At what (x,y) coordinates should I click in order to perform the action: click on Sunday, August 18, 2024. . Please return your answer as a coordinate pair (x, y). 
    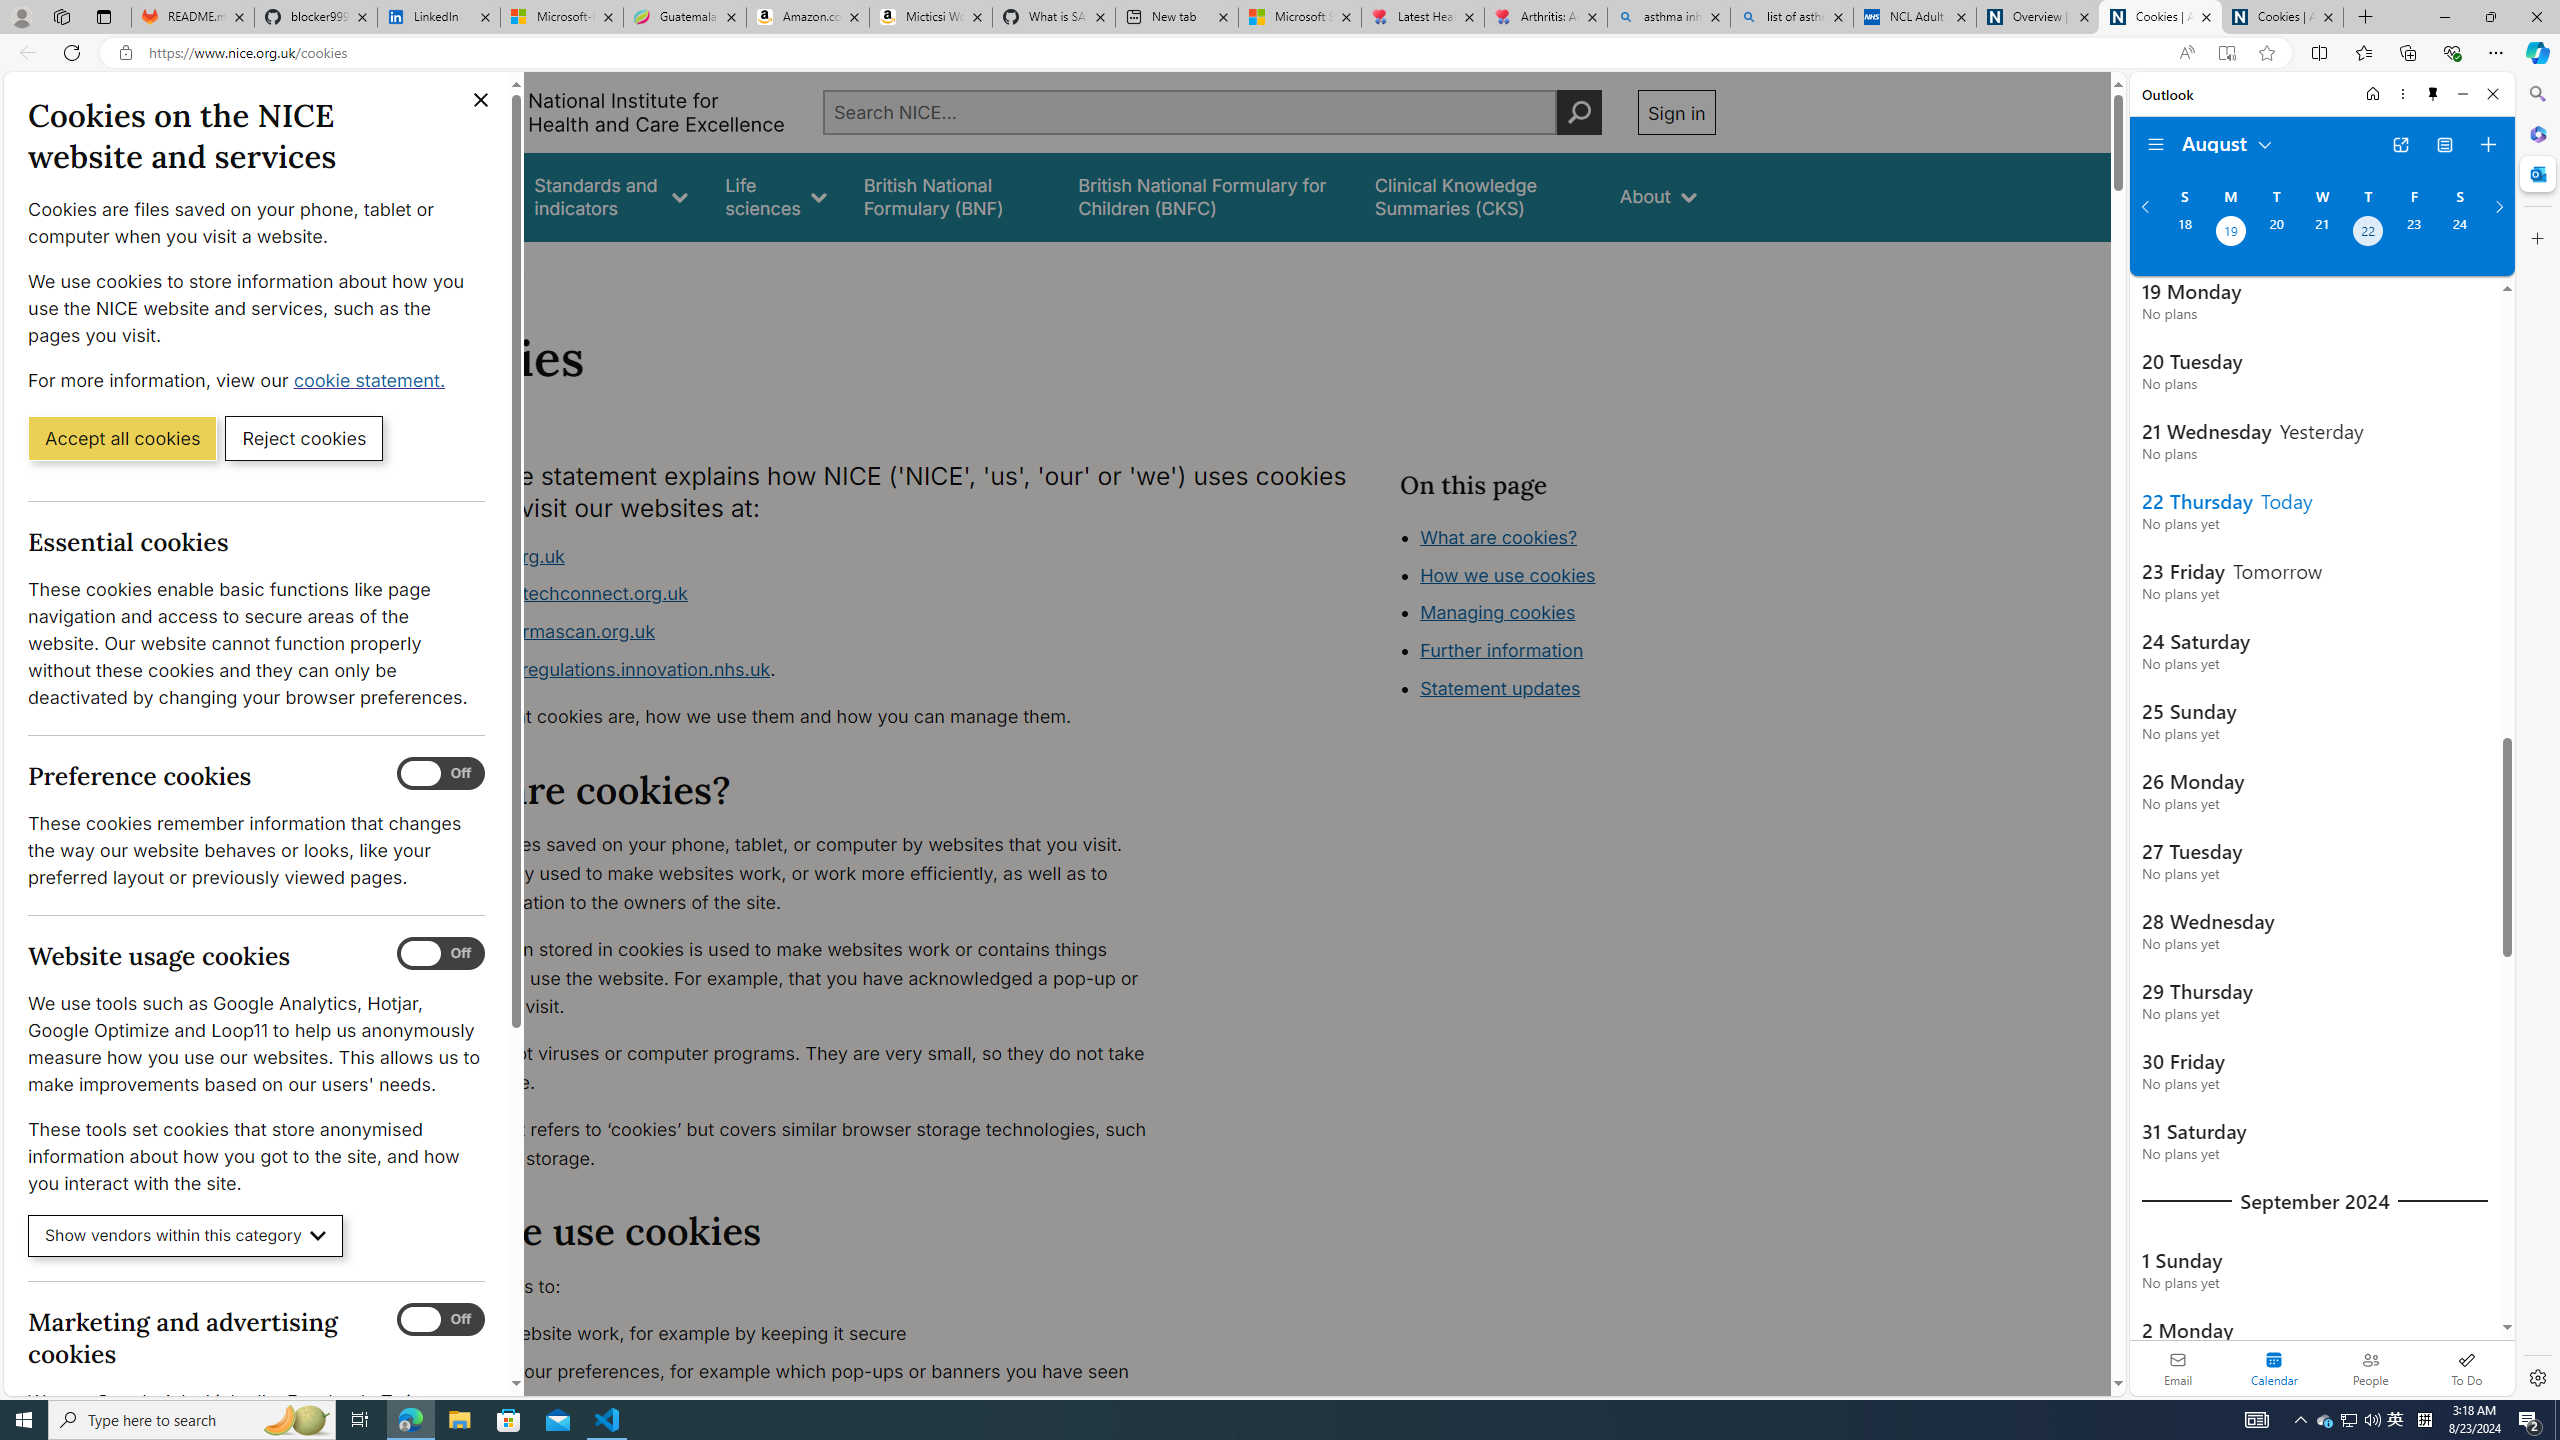
    Looking at the image, I should click on (2184, 233).